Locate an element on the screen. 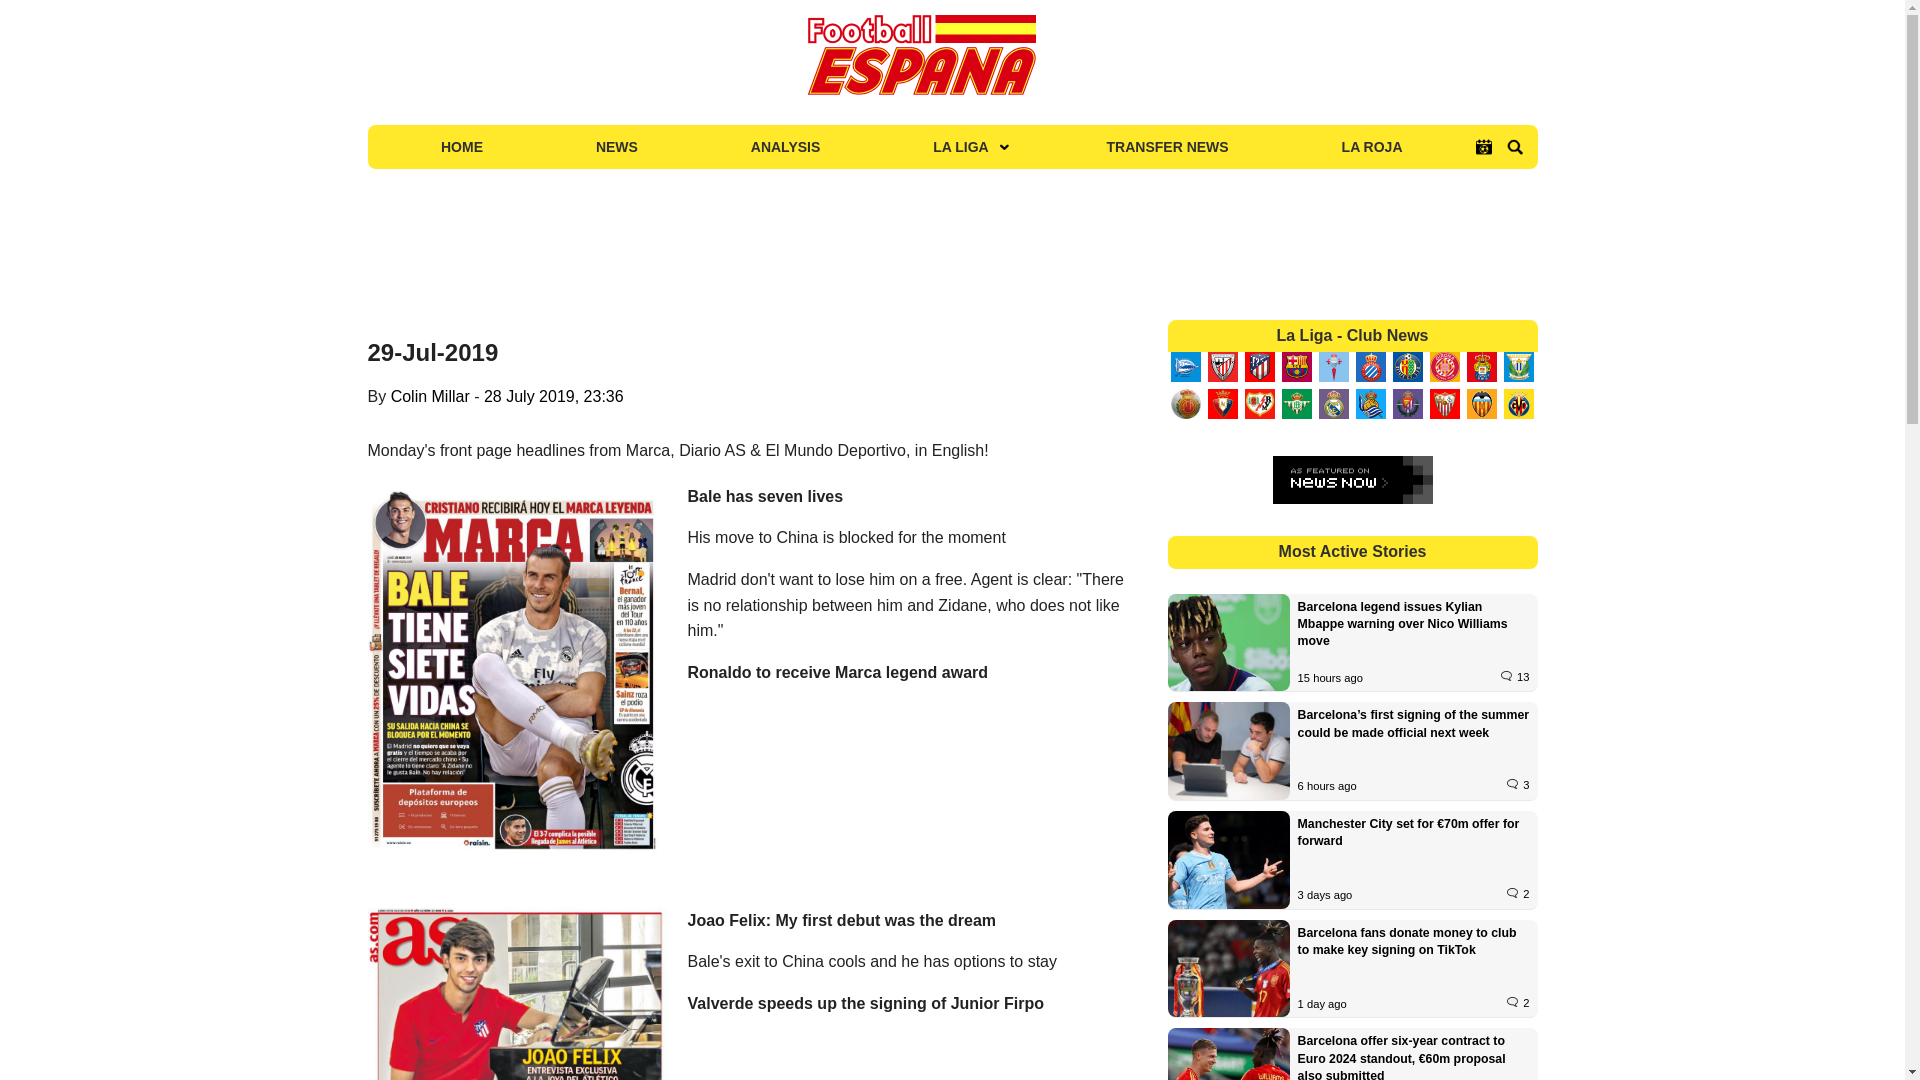 Image resolution: width=1920 pixels, height=1080 pixels. Latest Espanyol News is located at coordinates (1370, 367).